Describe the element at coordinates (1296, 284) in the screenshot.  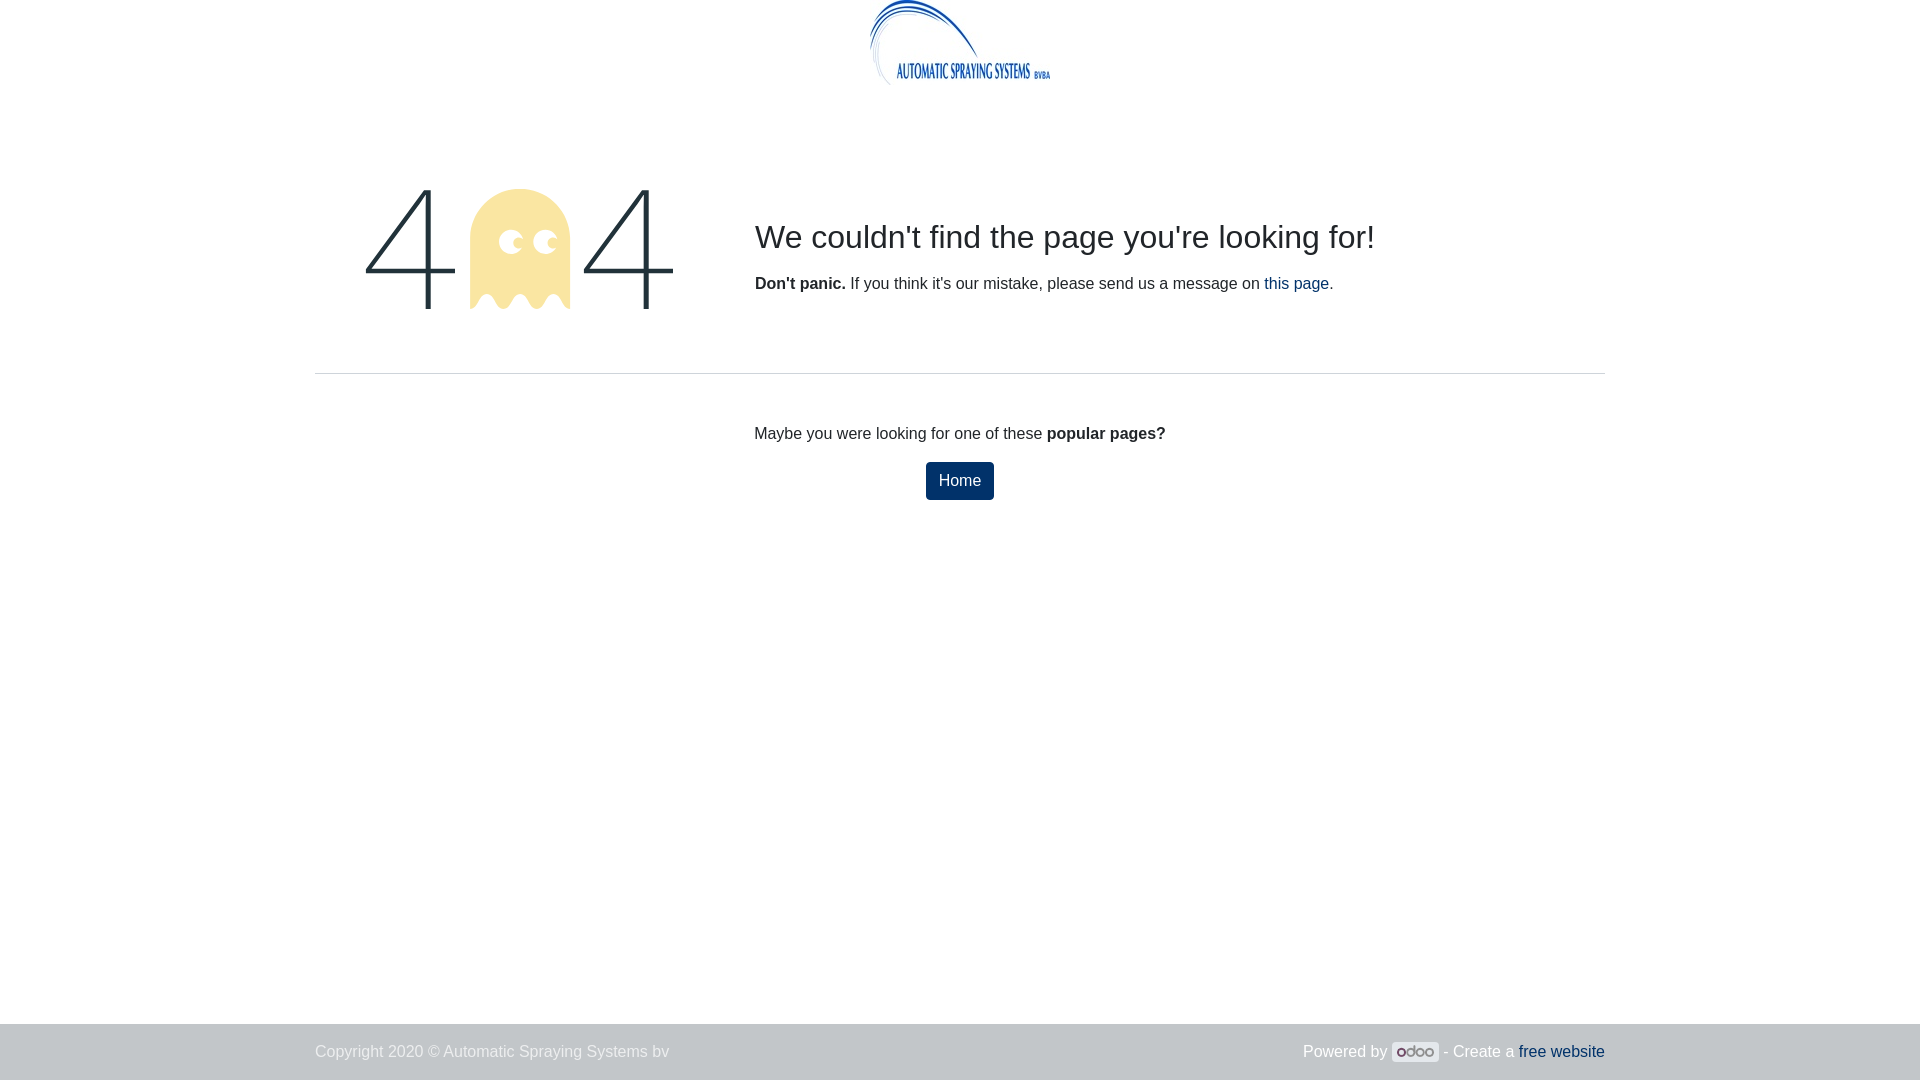
I see `this page` at that location.